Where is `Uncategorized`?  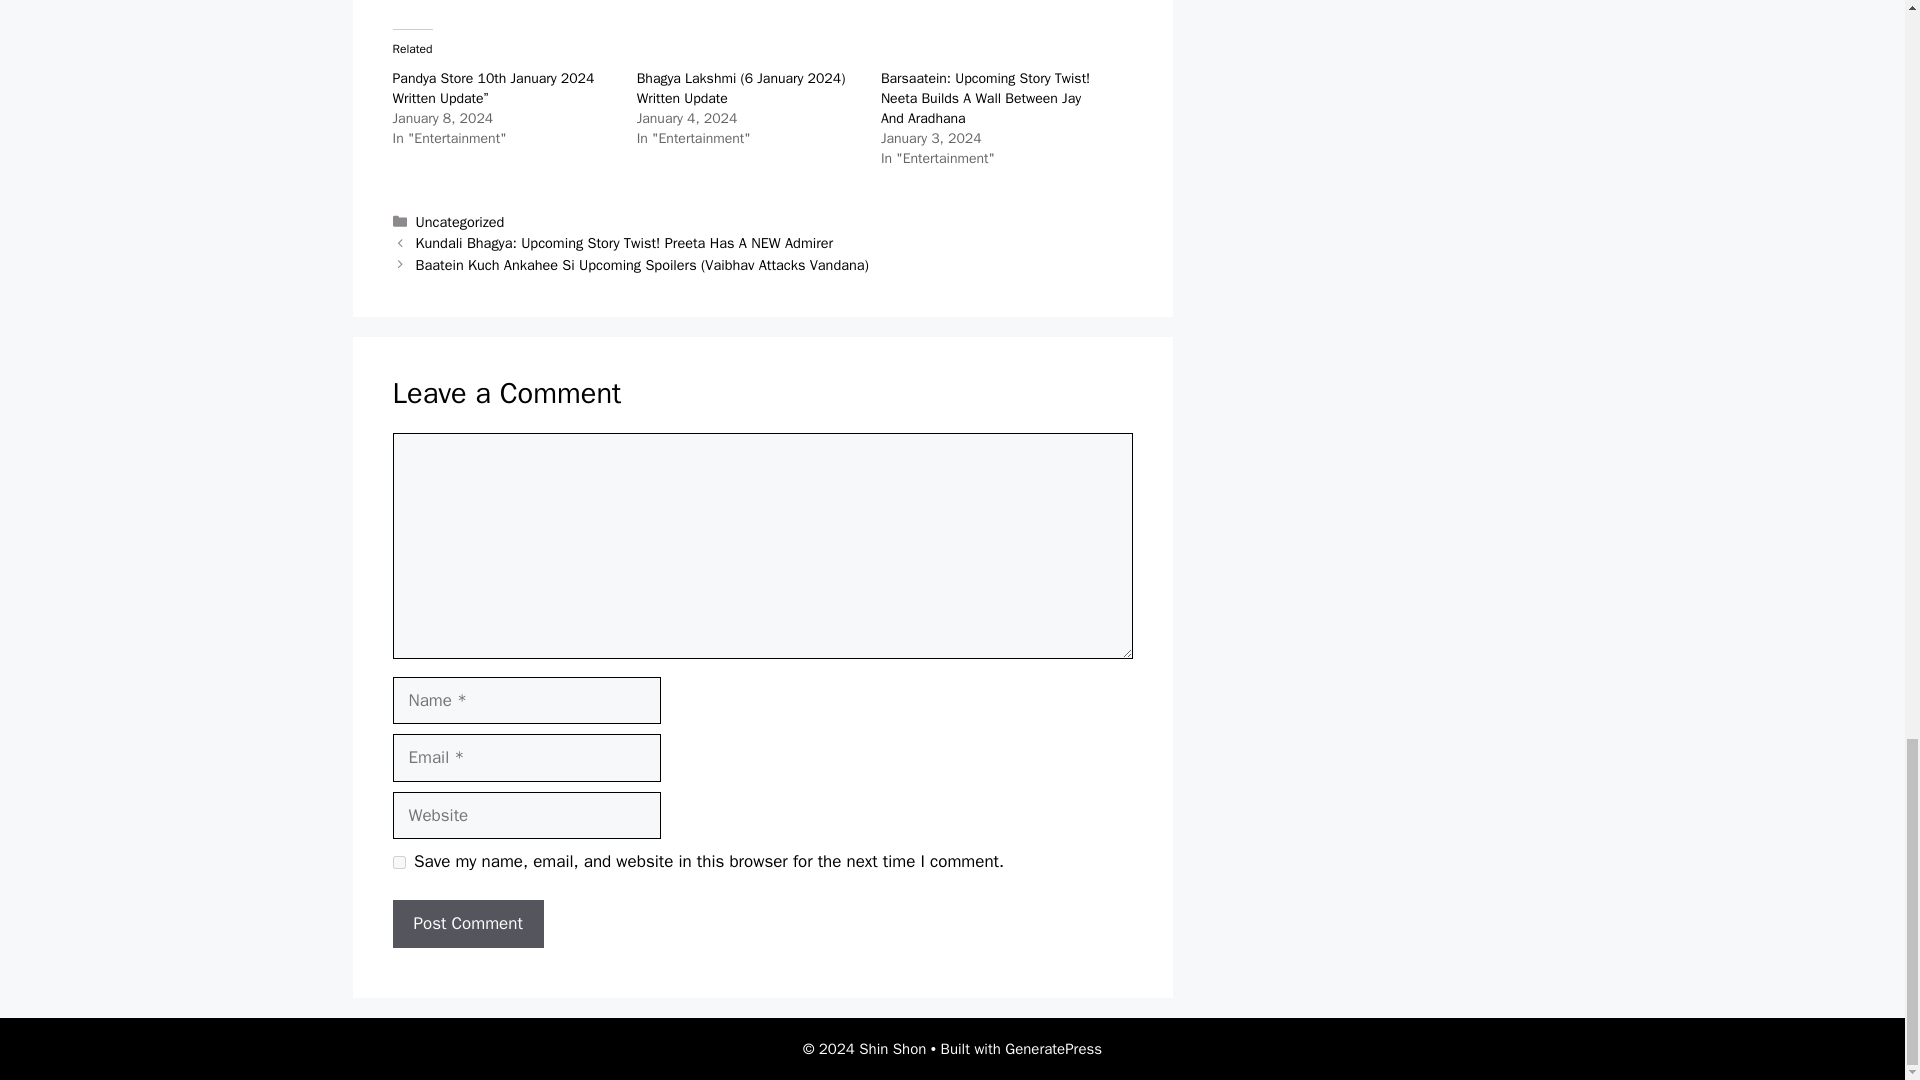 Uncategorized is located at coordinates (460, 222).